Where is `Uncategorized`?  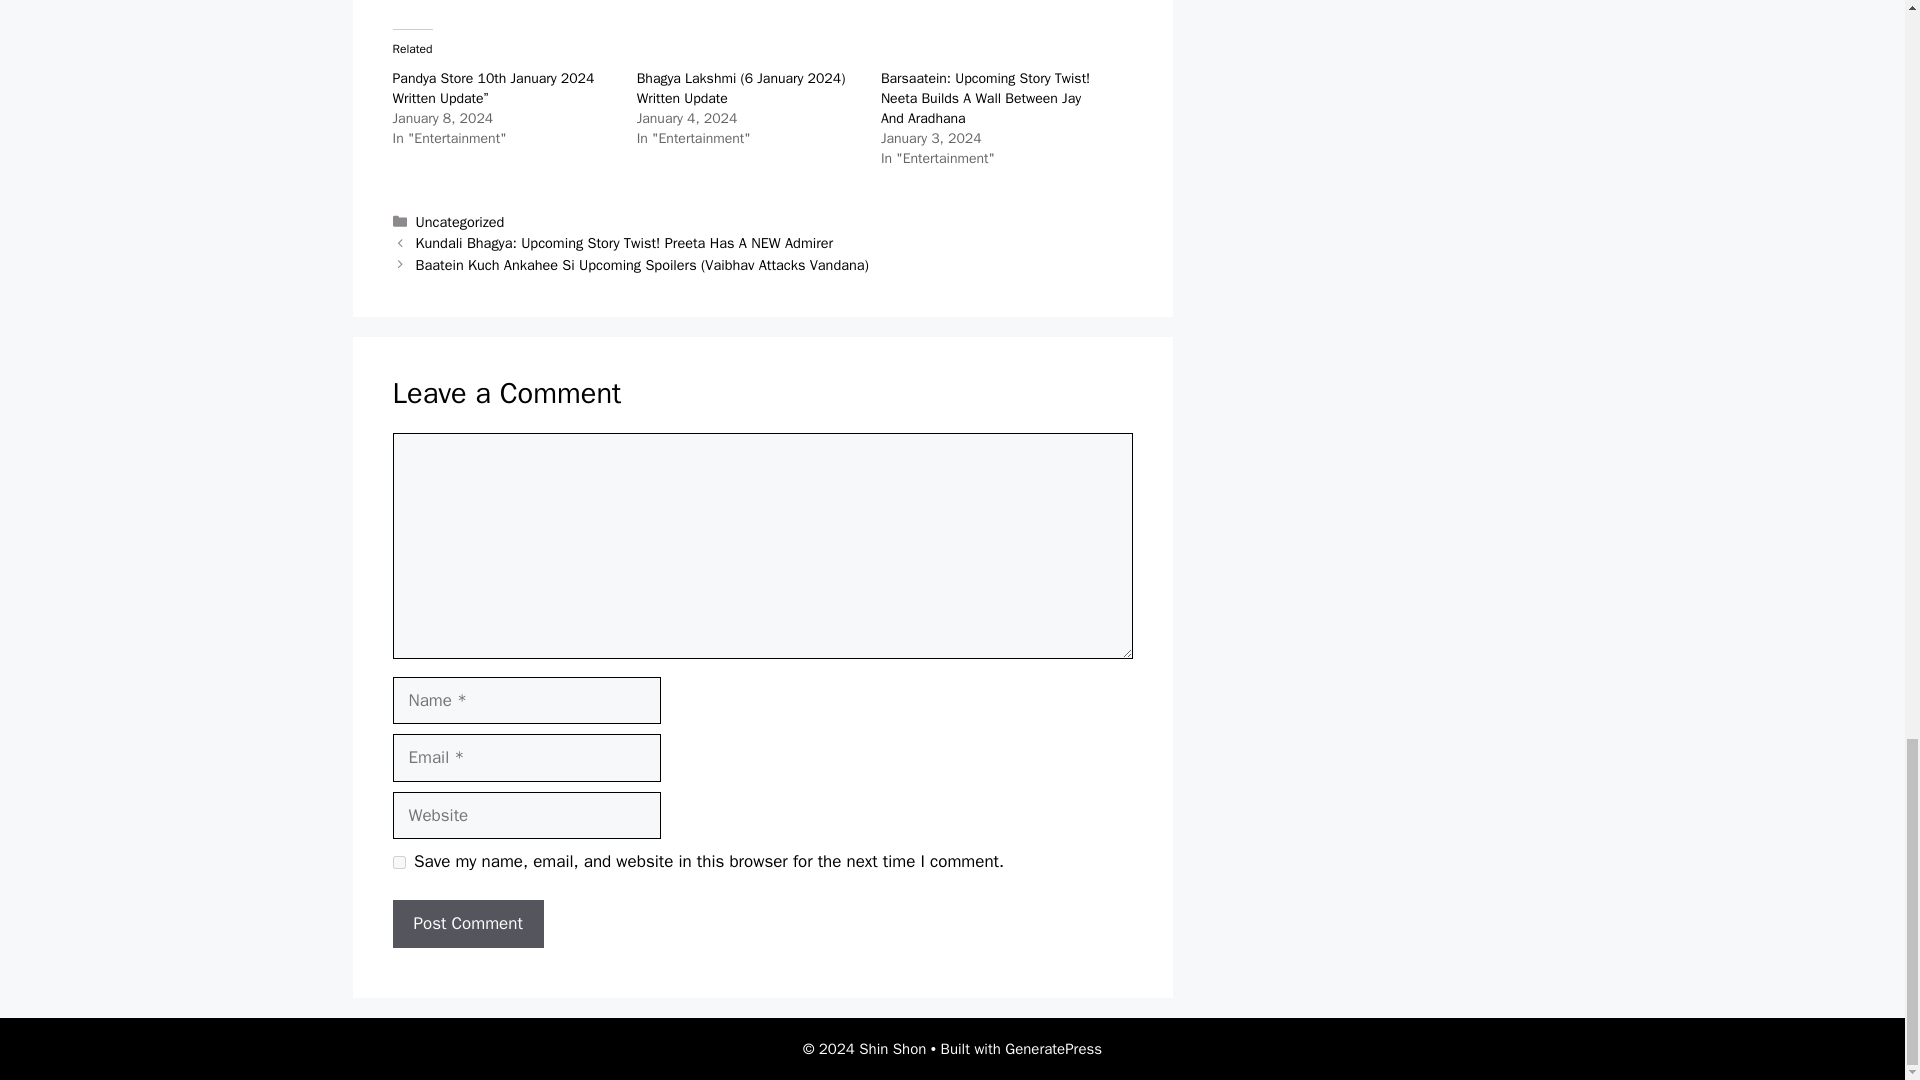 Uncategorized is located at coordinates (460, 222).